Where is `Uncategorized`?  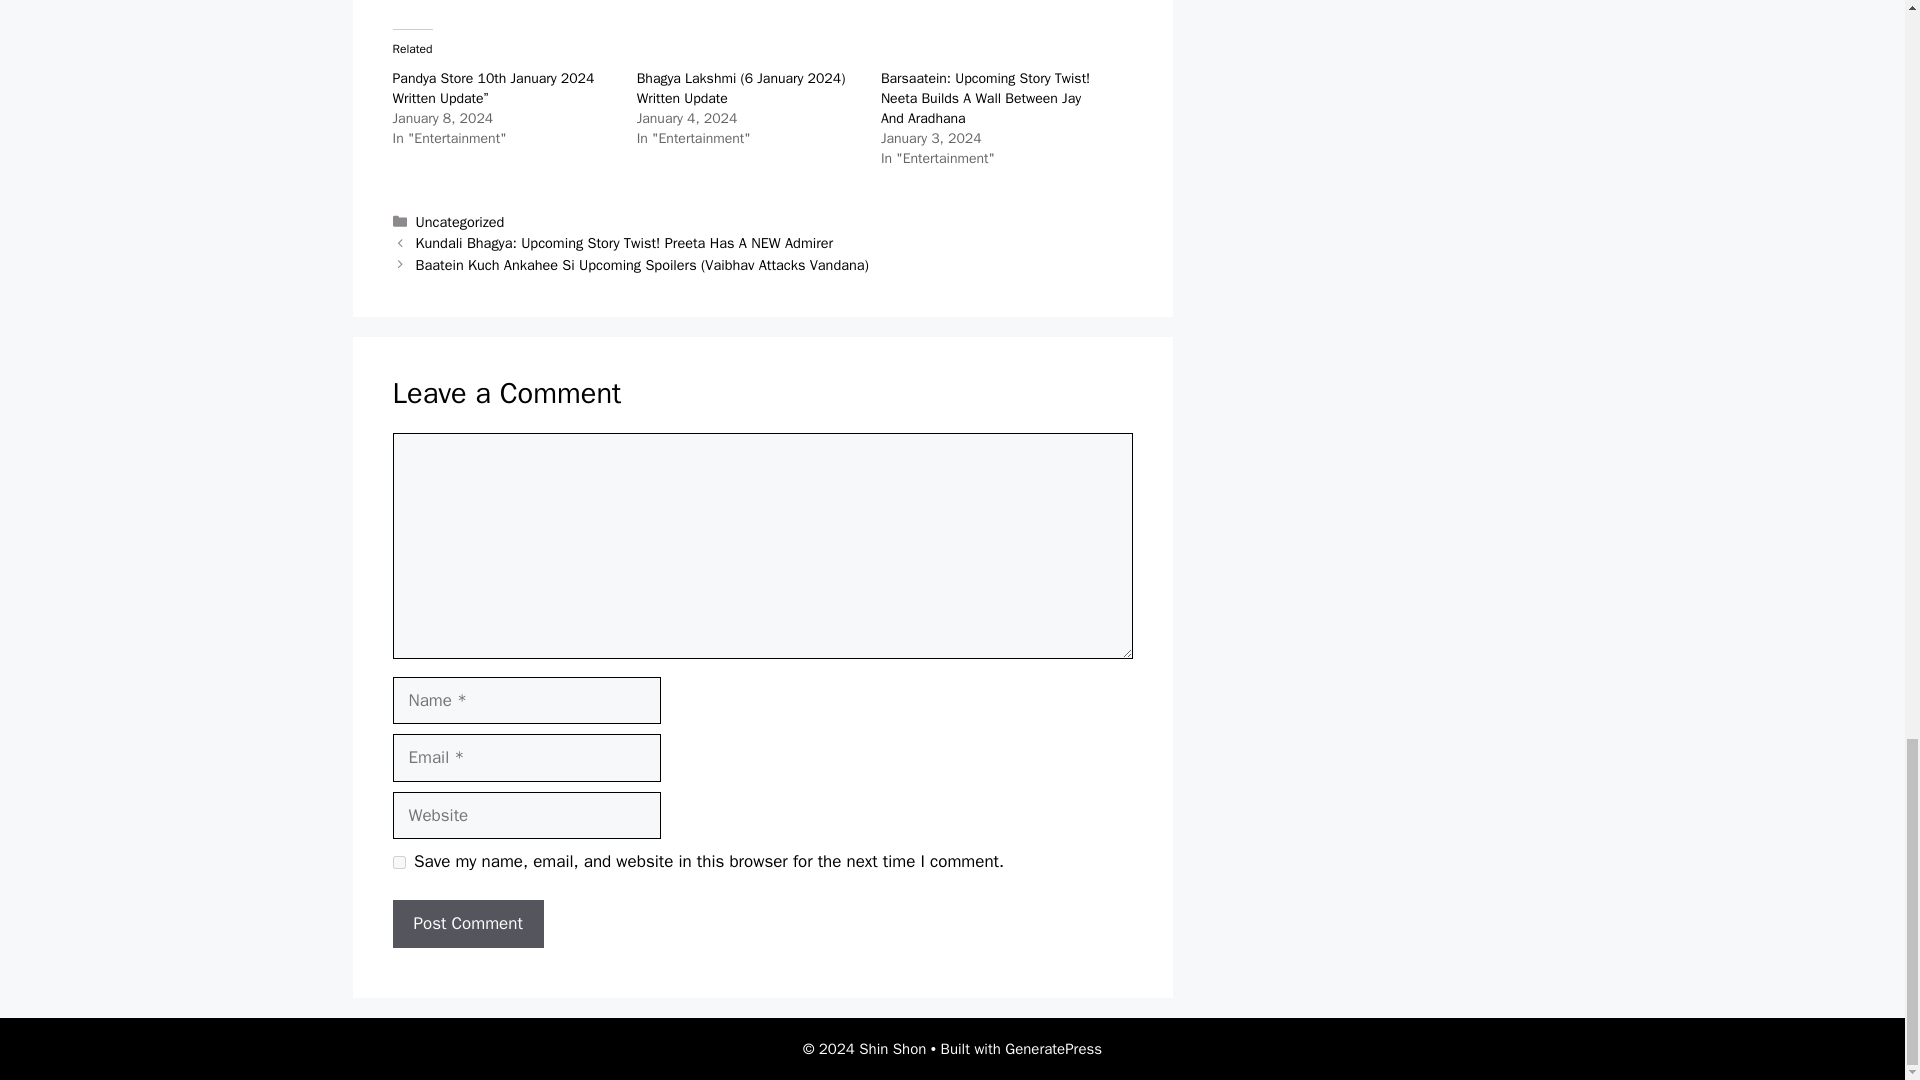 Uncategorized is located at coordinates (460, 222).